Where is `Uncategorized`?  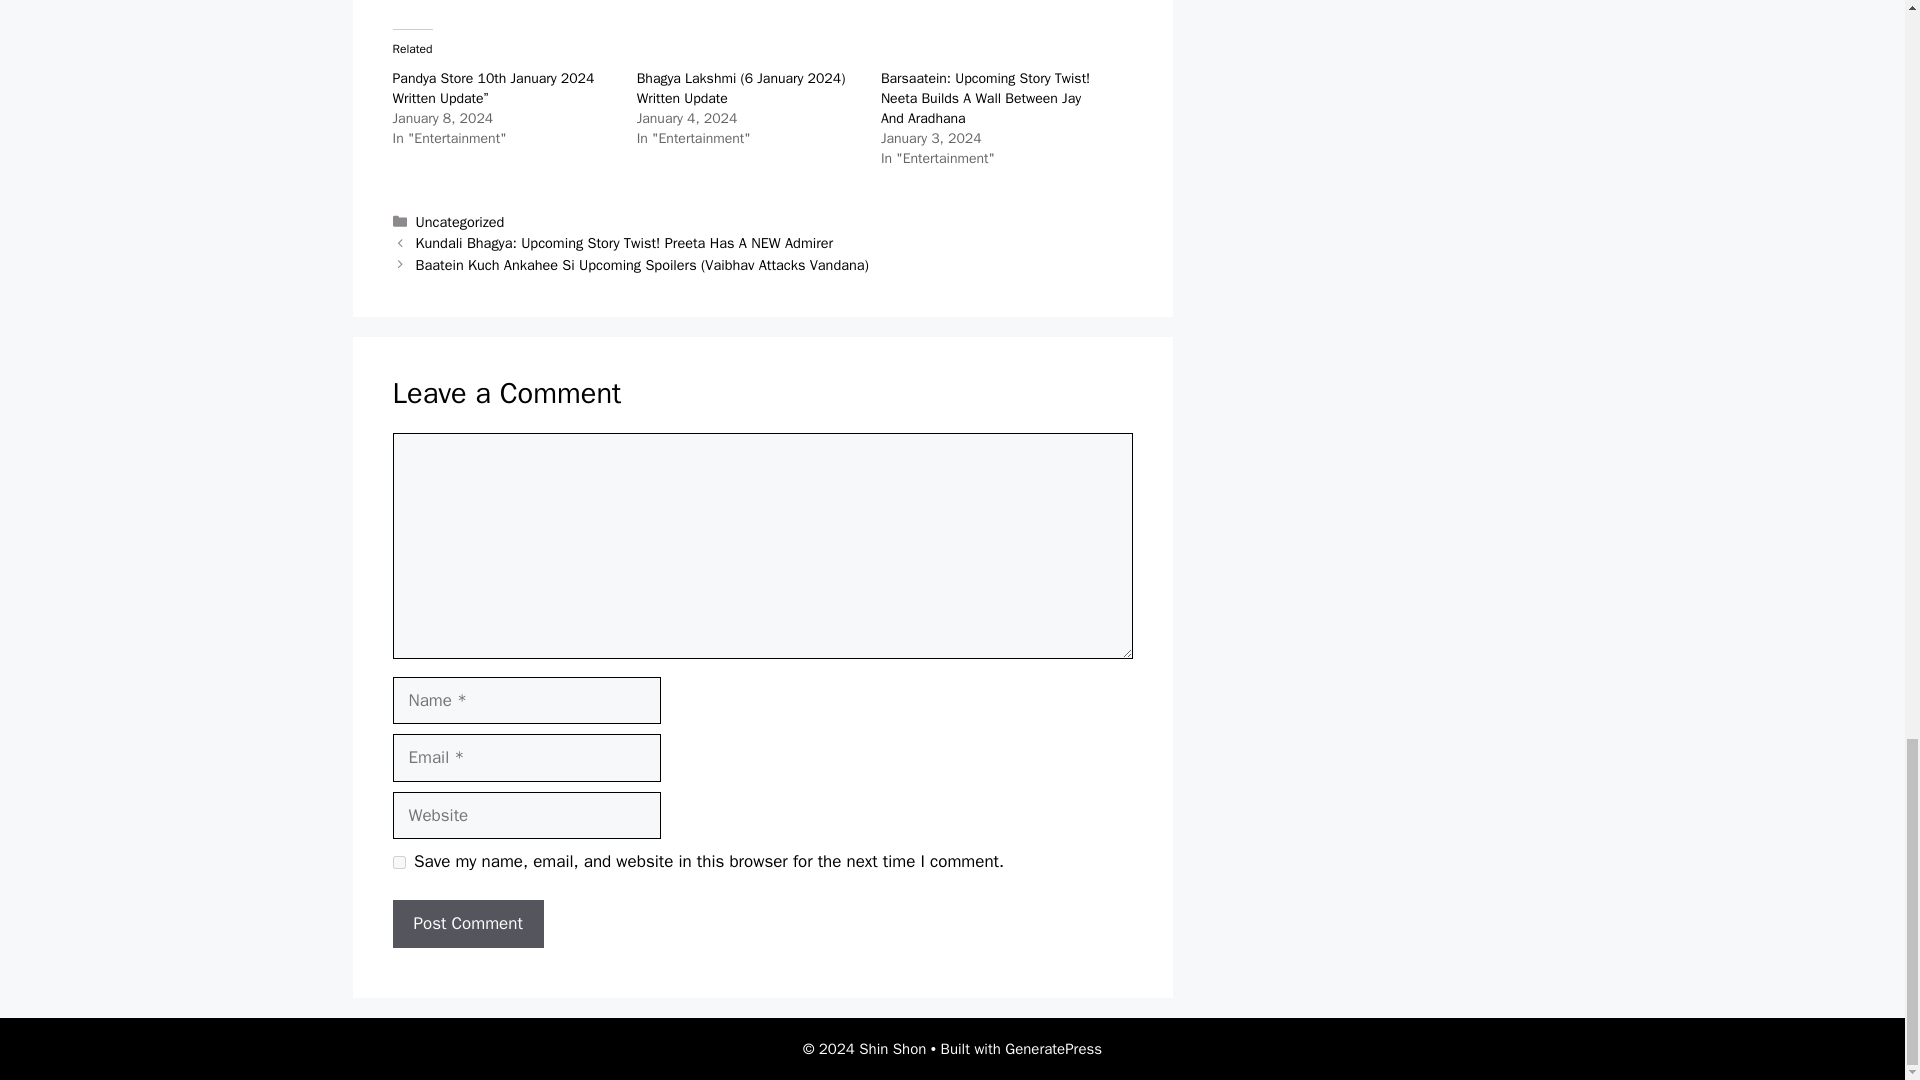 Uncategorized is located at coordinates (460, 222).